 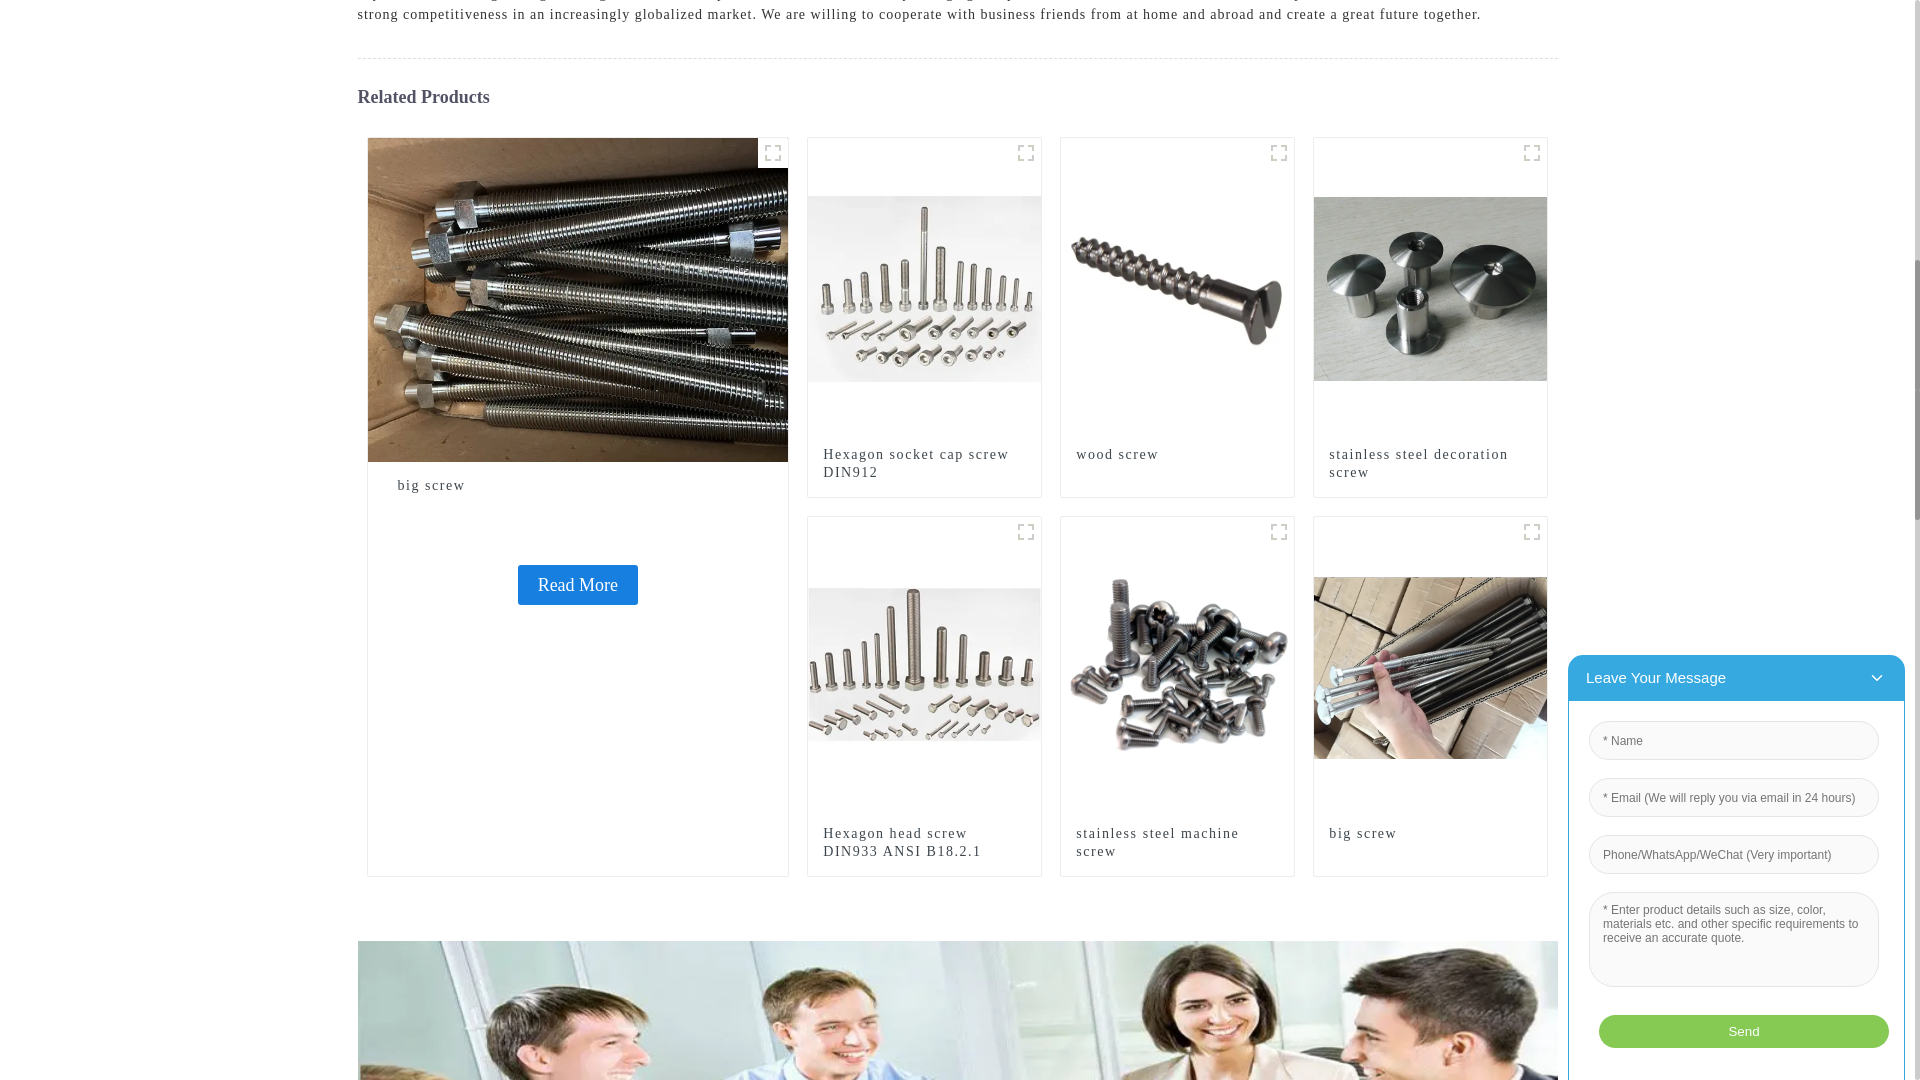 I want to click on Hexagon socket cap screw DIN912  , so click(x=924, y=464).